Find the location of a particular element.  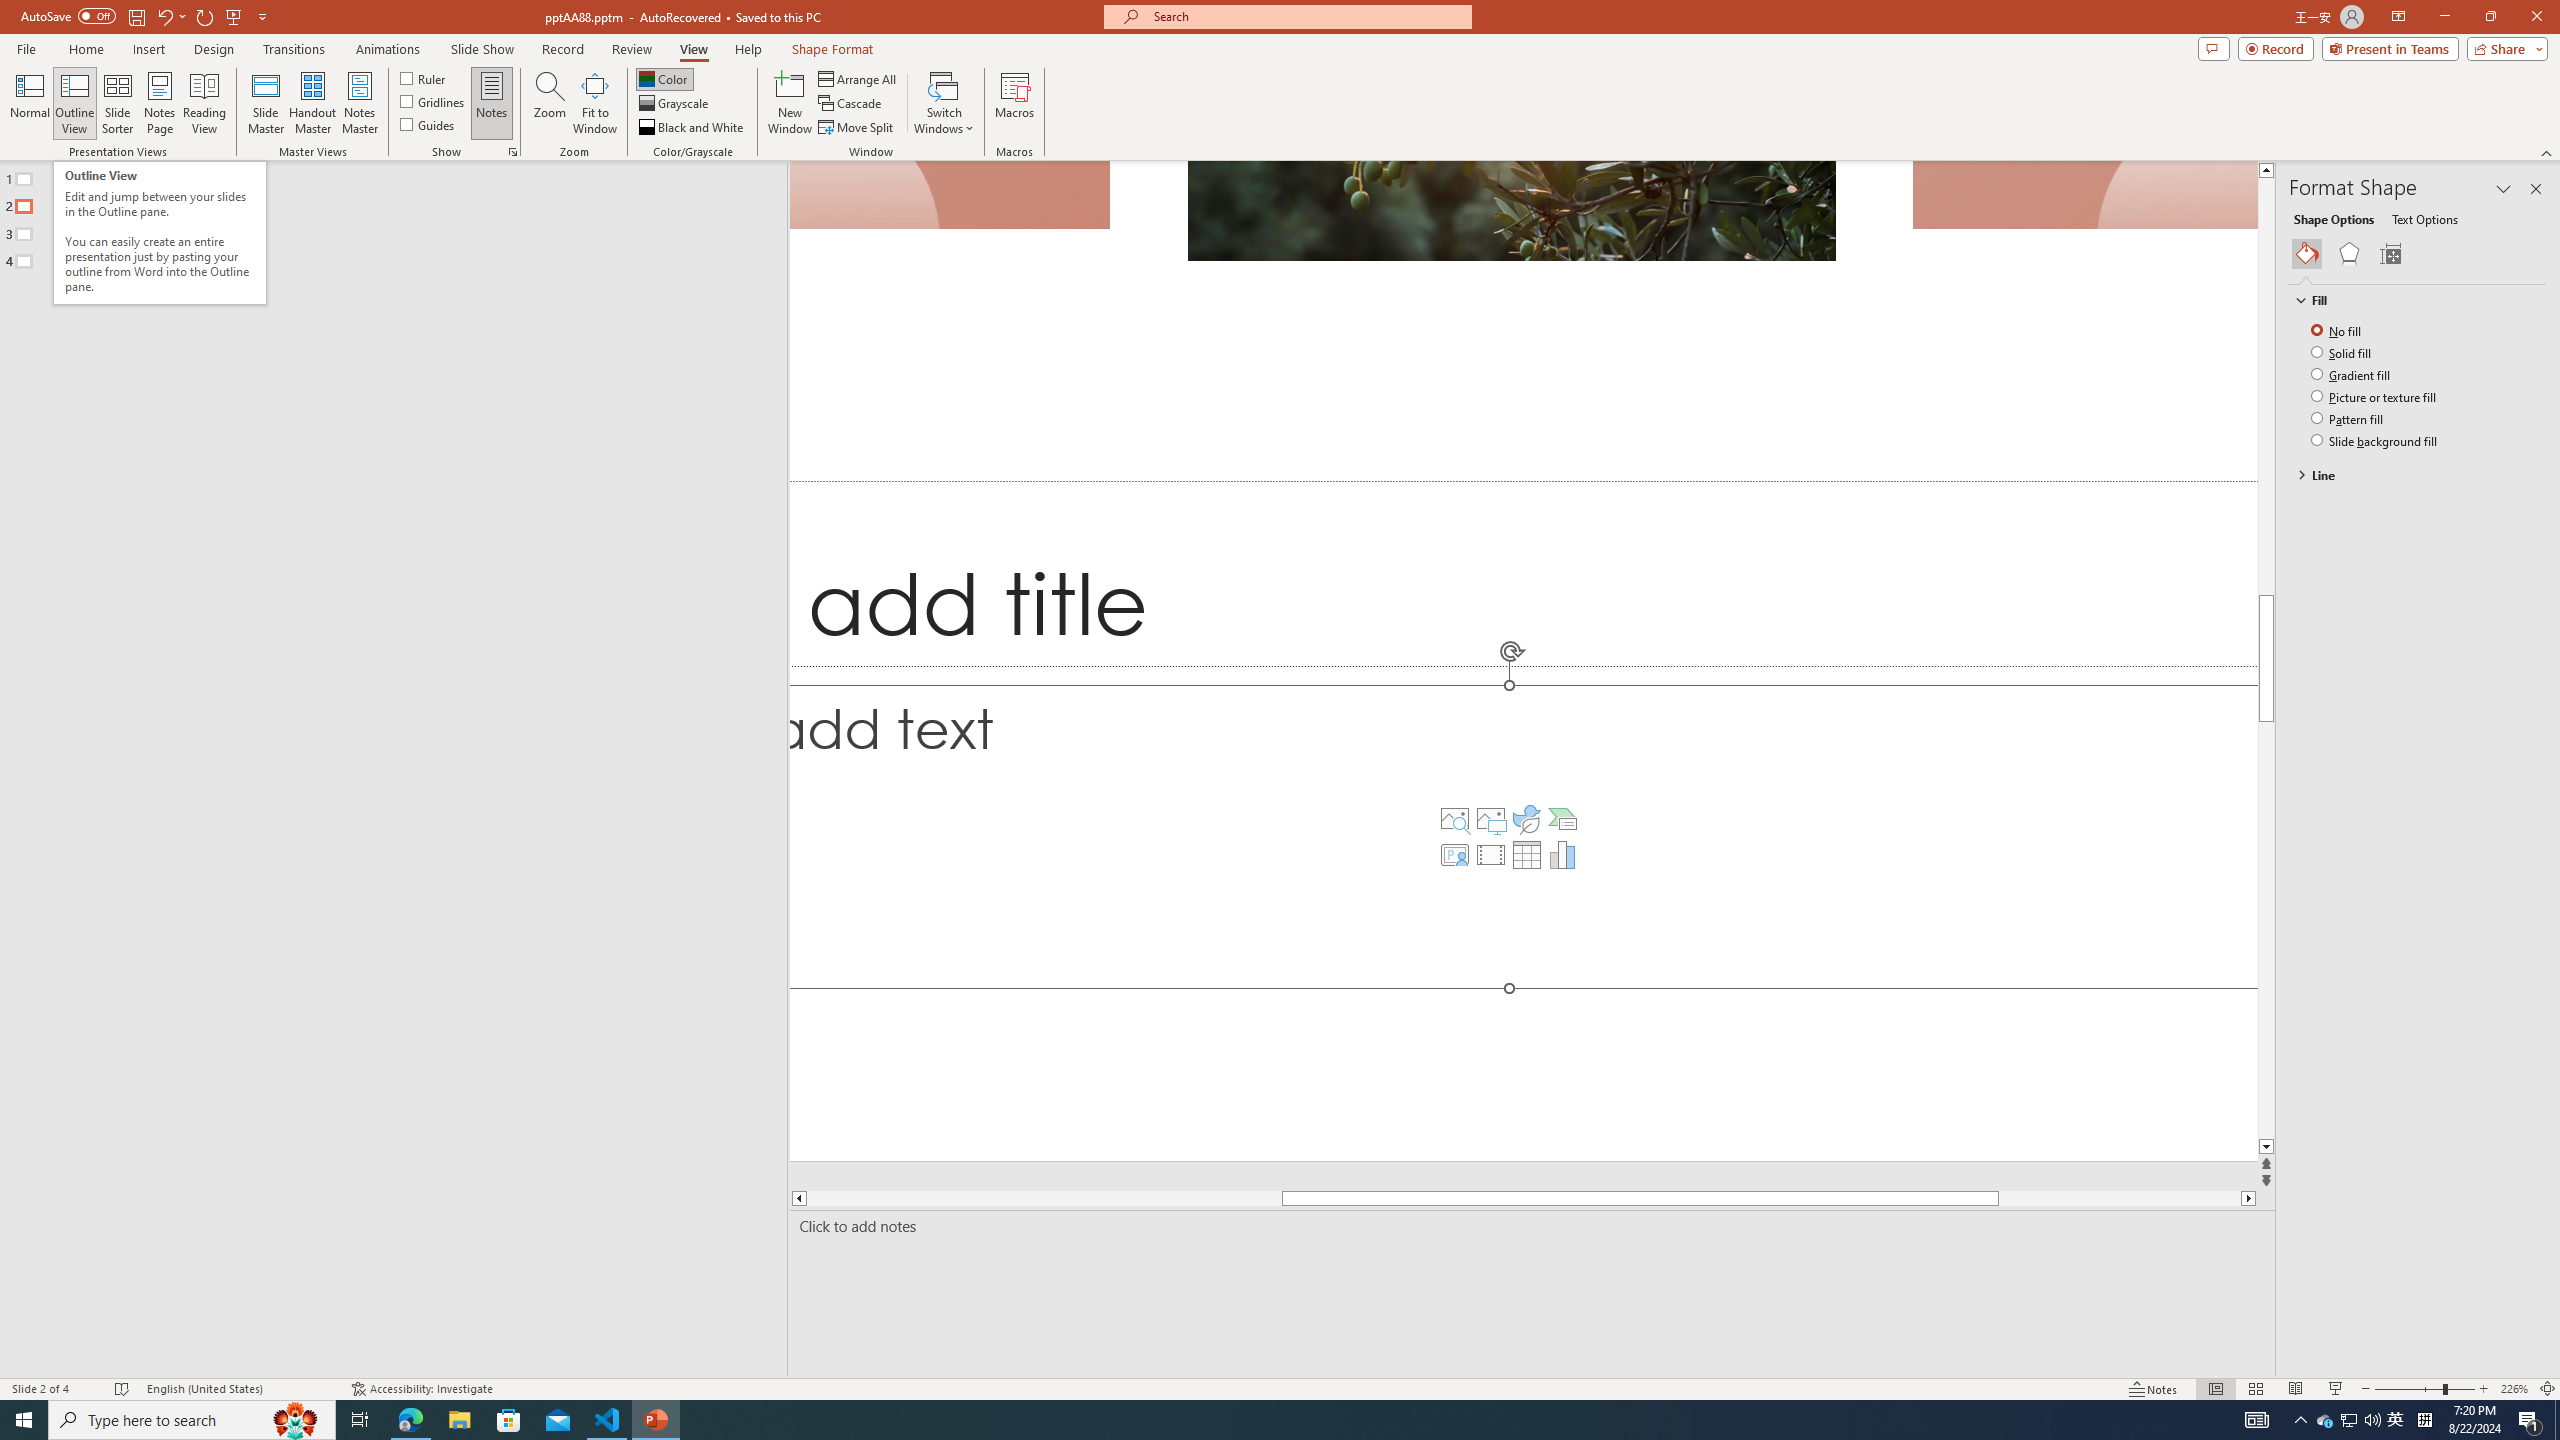

Notes Page is located at coordinates (160, 103).